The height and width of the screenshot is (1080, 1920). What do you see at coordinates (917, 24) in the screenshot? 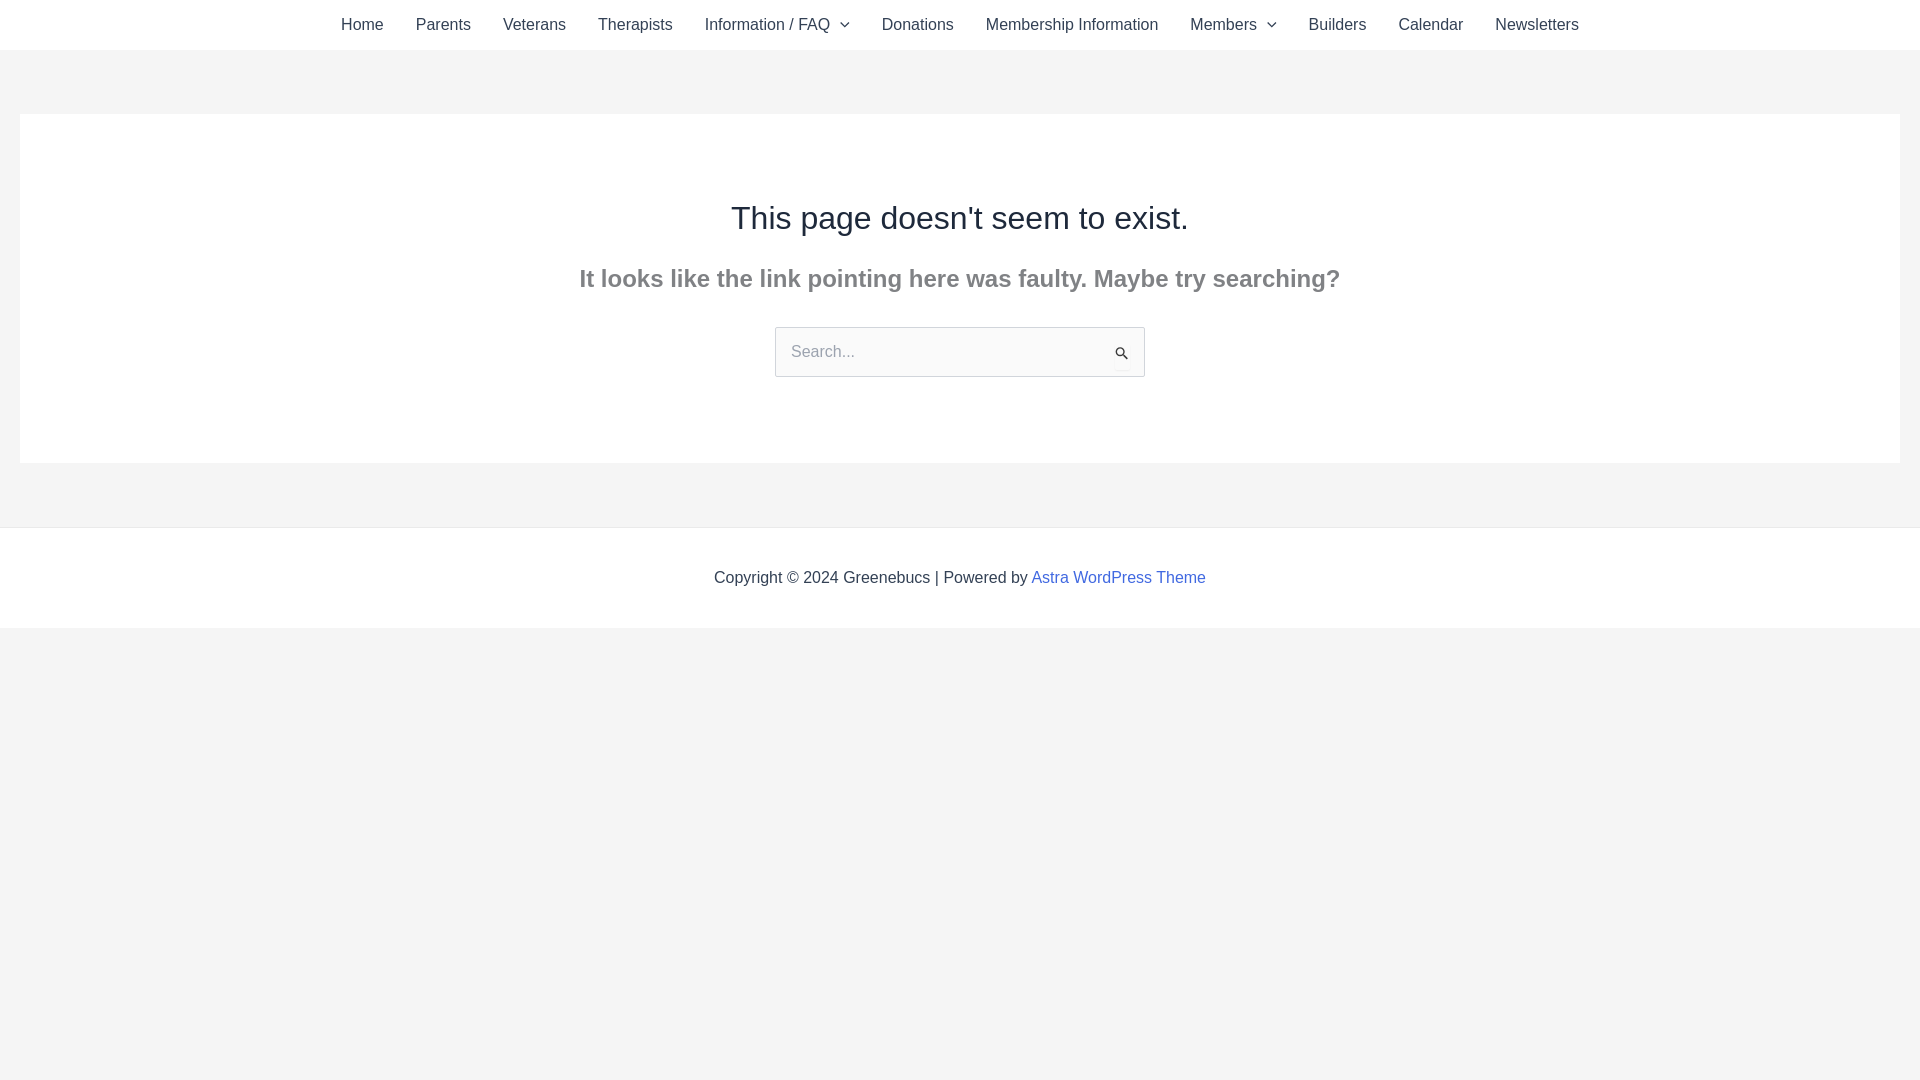
I see `Donations` at bounding box center [917, 24].